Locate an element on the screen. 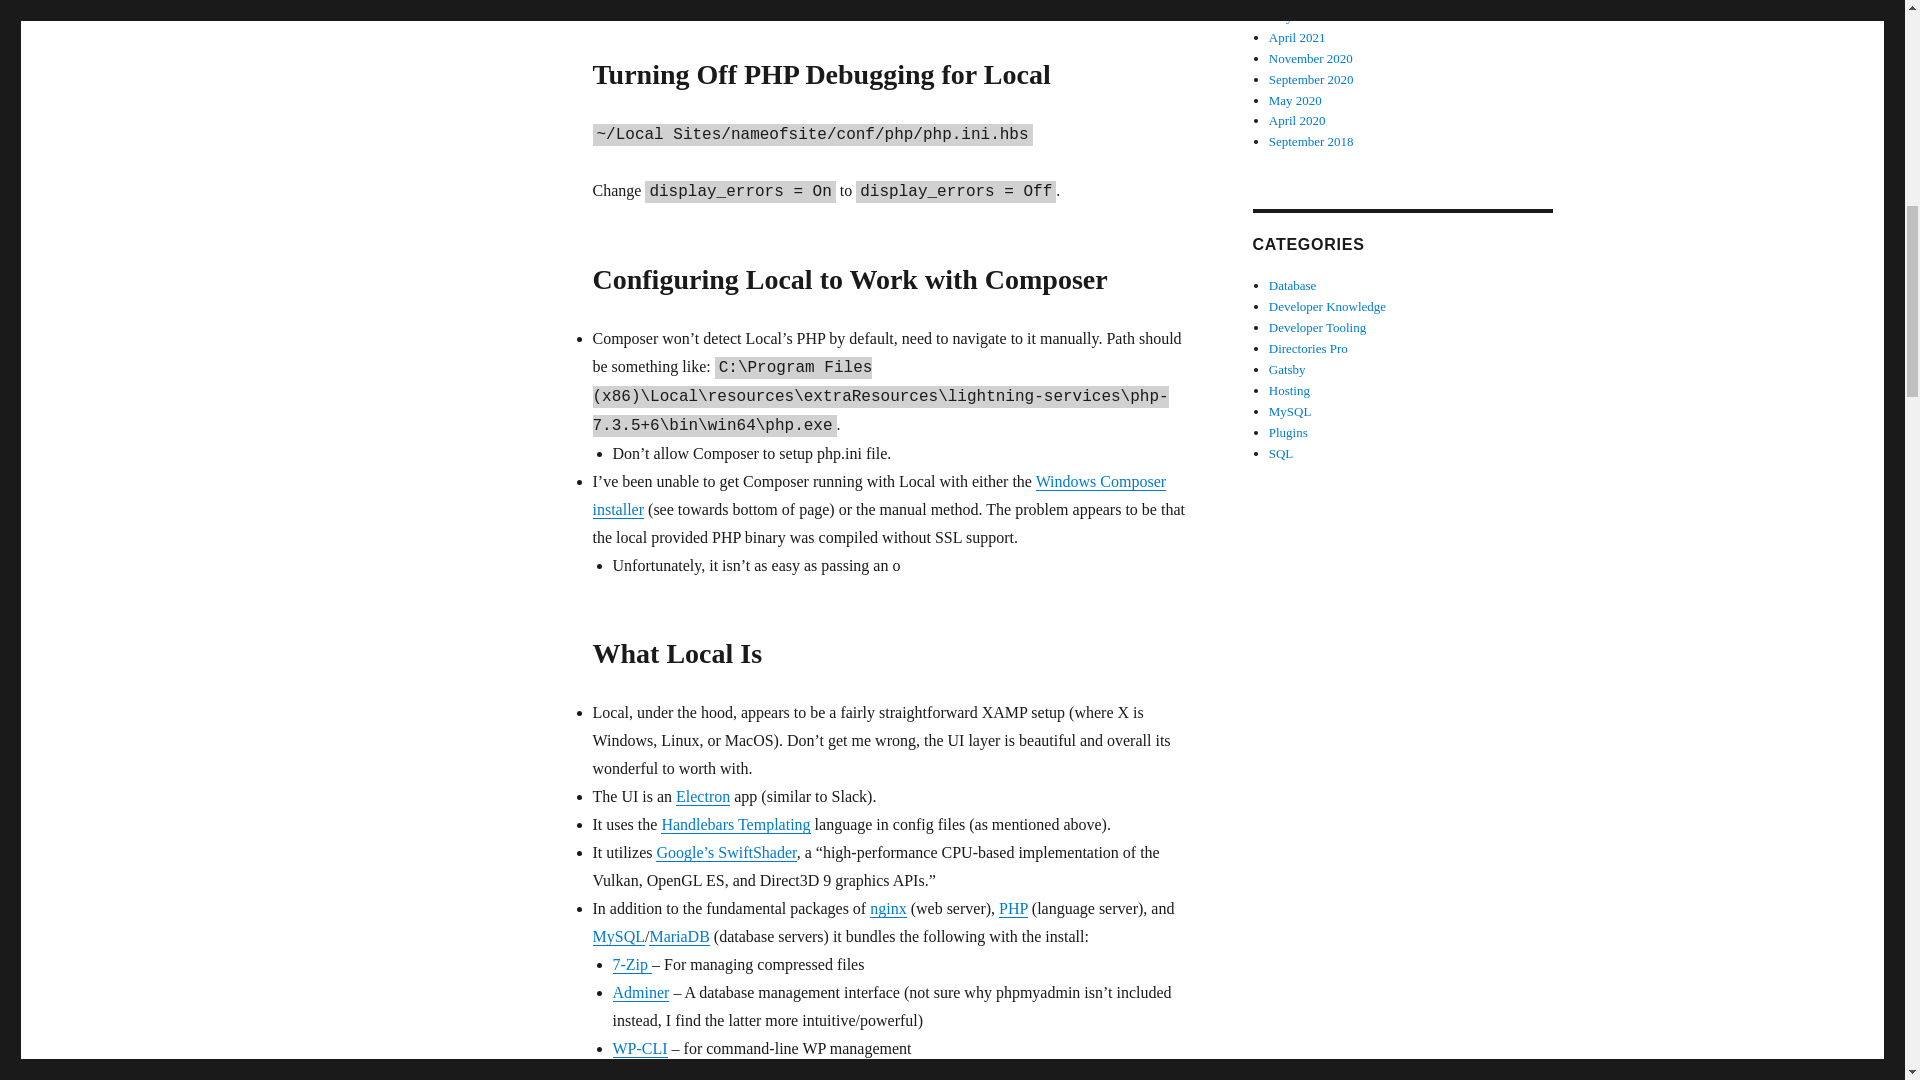 The width and height of the screenshot is (1920, 1080). Handlebars Templating is located at coordinates (735, 824).